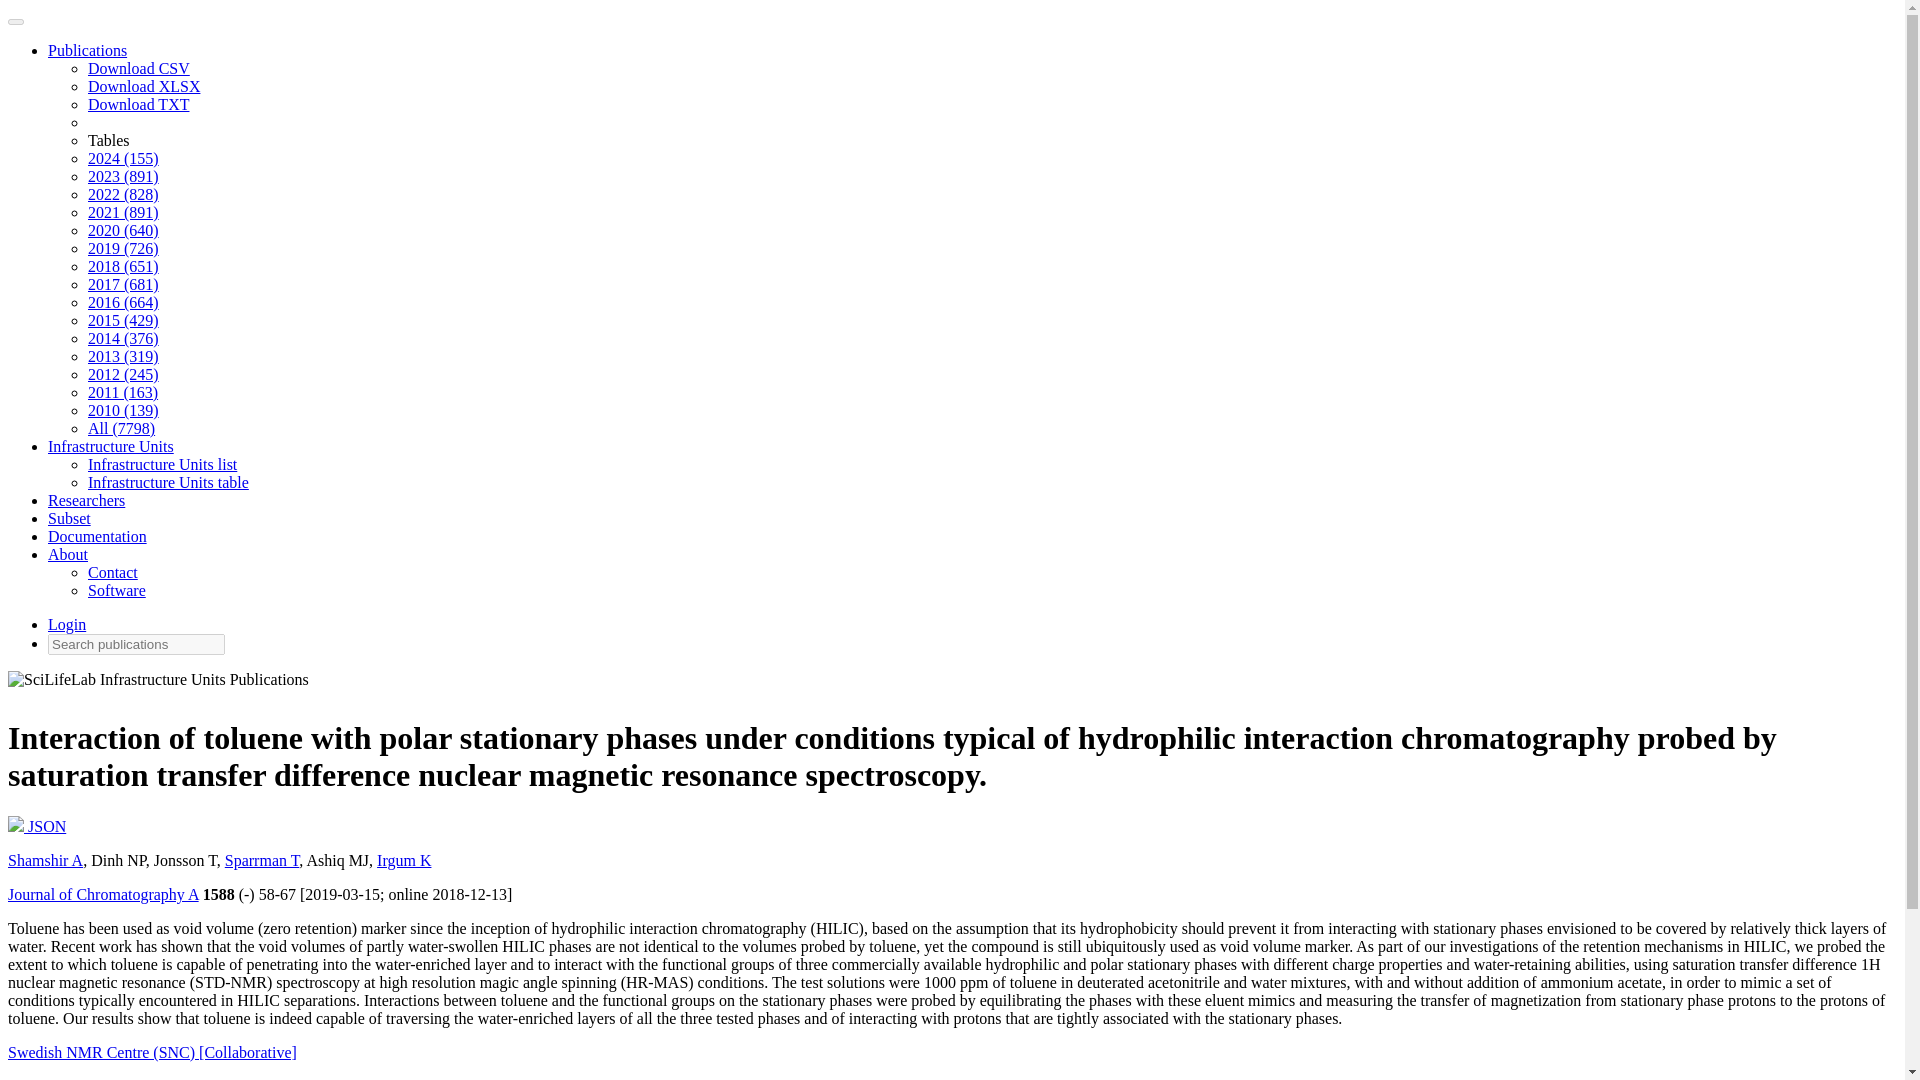 The width and height of the screenshot is (1920, 1080). Describe the element at coordinates (87, 50) in the screenshot. I see `Publications` at that location.